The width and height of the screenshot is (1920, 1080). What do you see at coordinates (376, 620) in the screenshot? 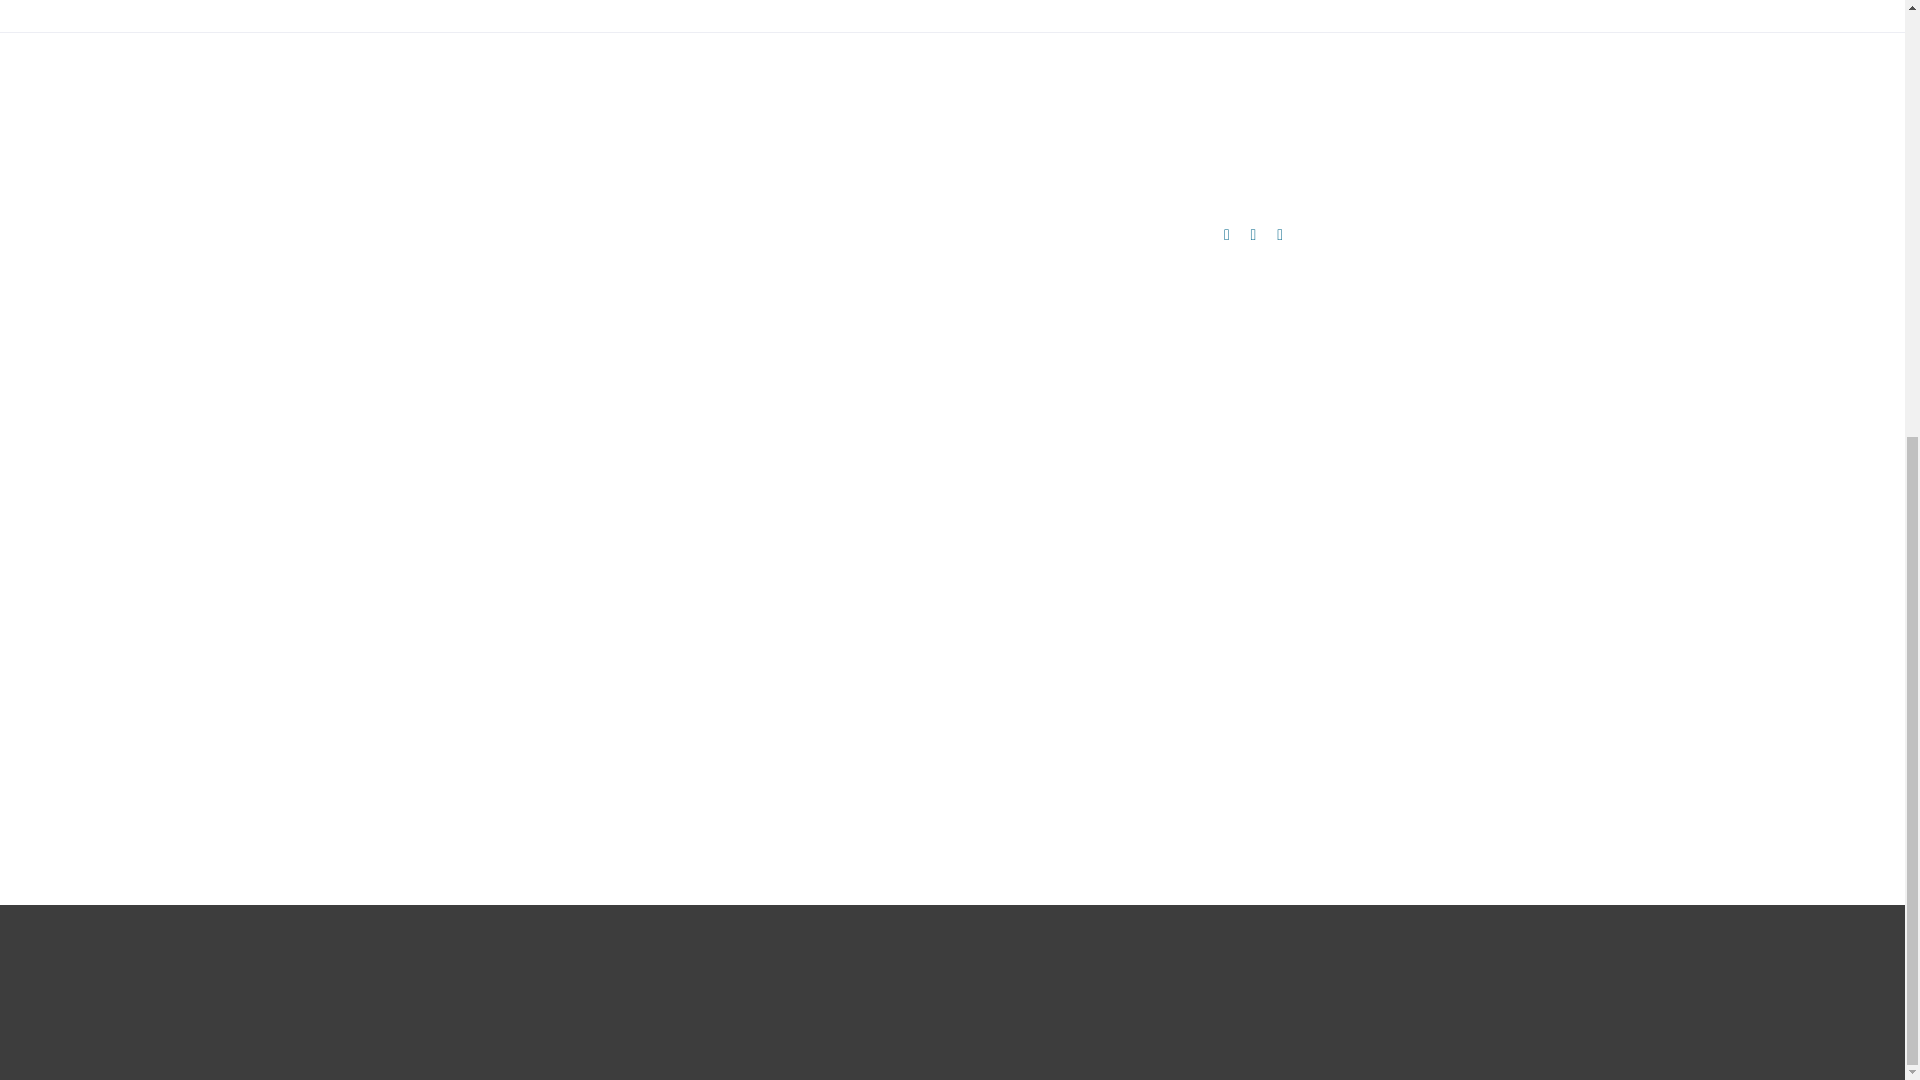
I see `Home` at bounding box center [376, 620].